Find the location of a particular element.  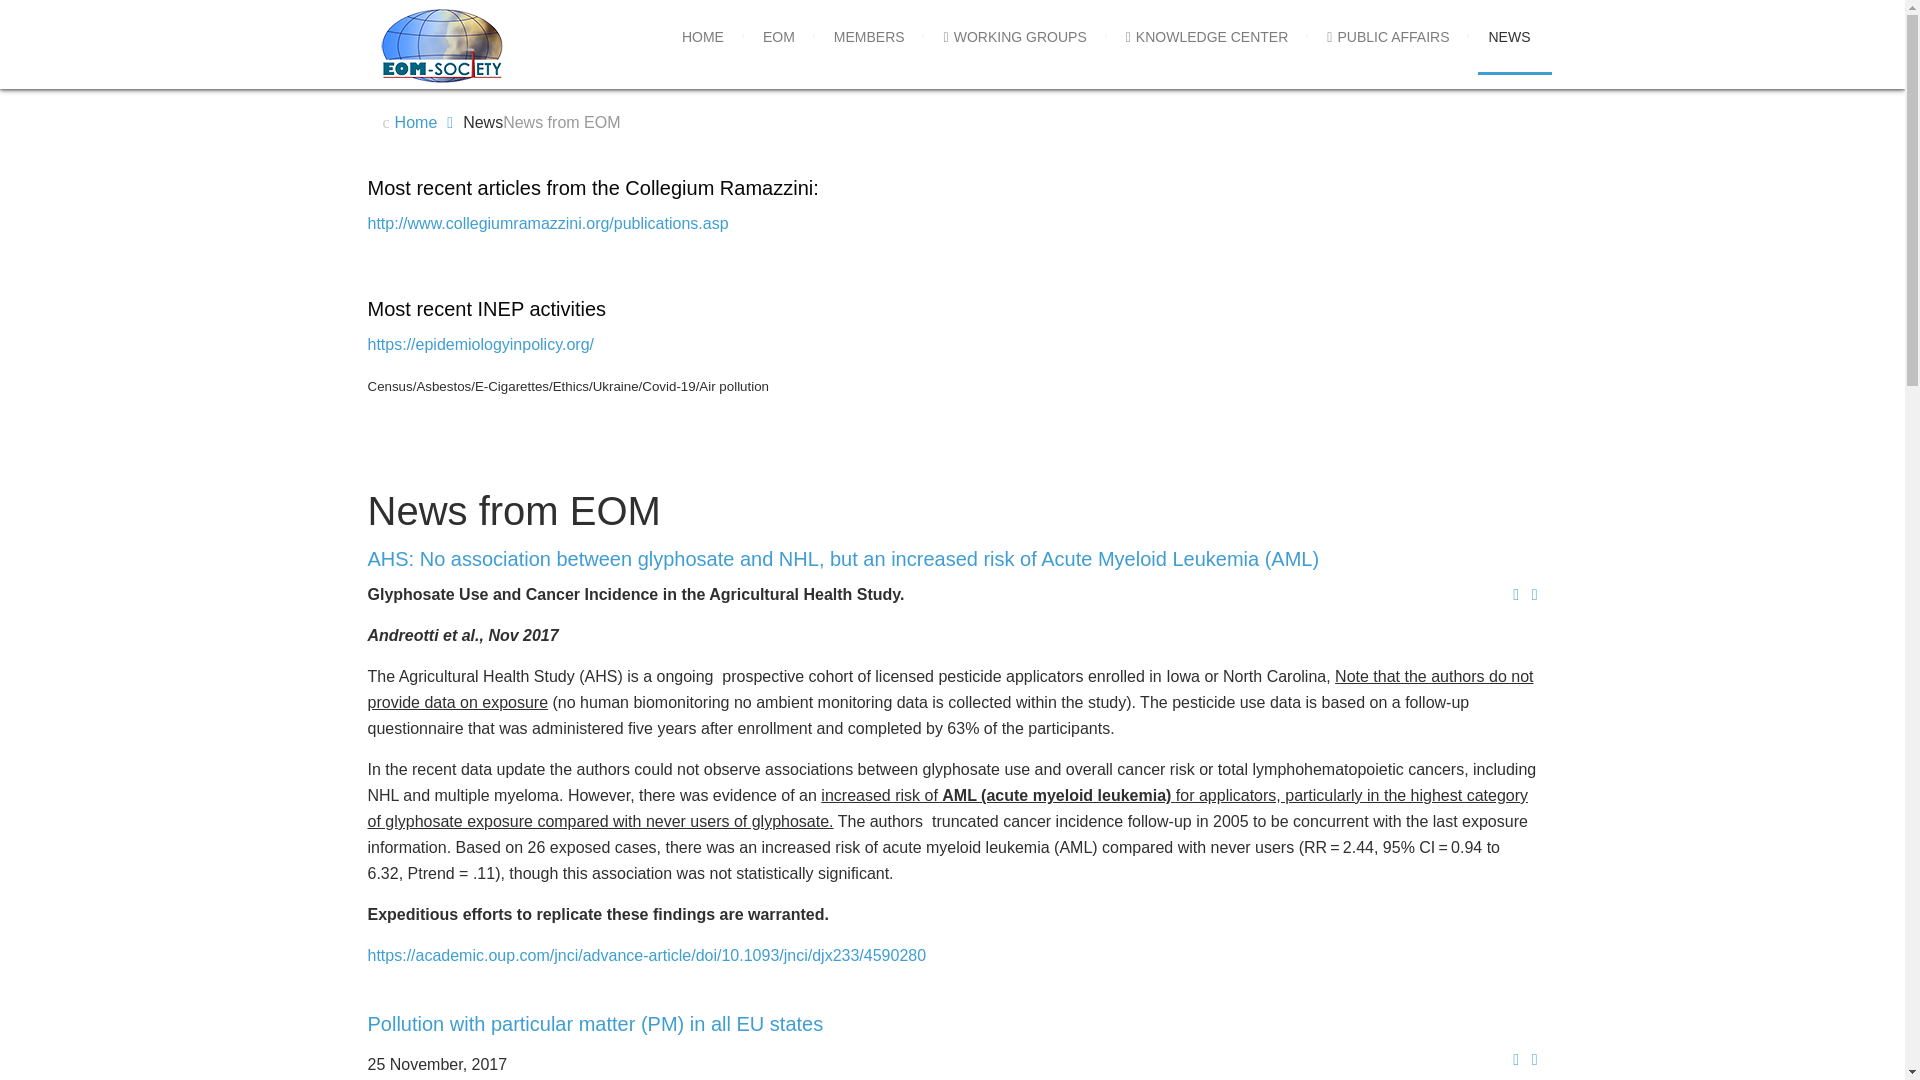

NEWS is located at coordinates (1508, 37).